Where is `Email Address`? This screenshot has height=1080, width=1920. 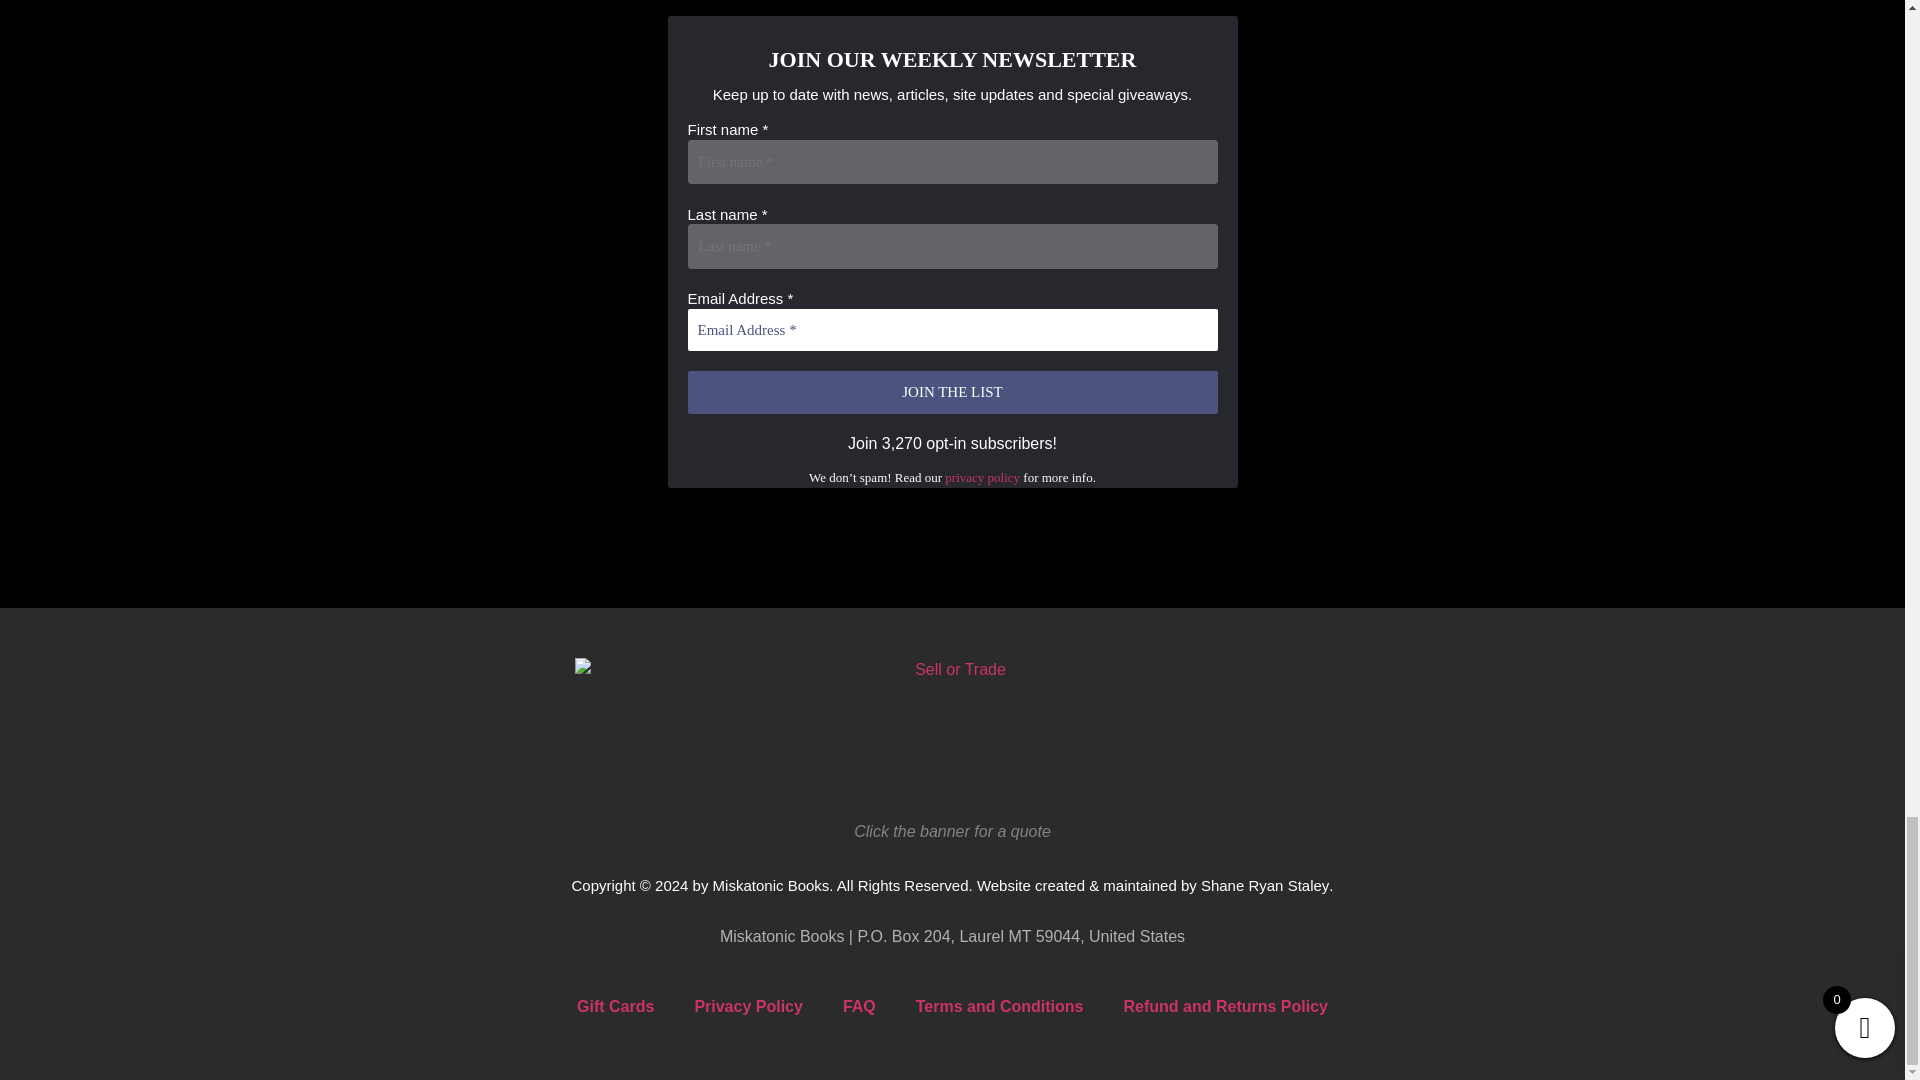 Email Address is located at coordinates (952, 330).